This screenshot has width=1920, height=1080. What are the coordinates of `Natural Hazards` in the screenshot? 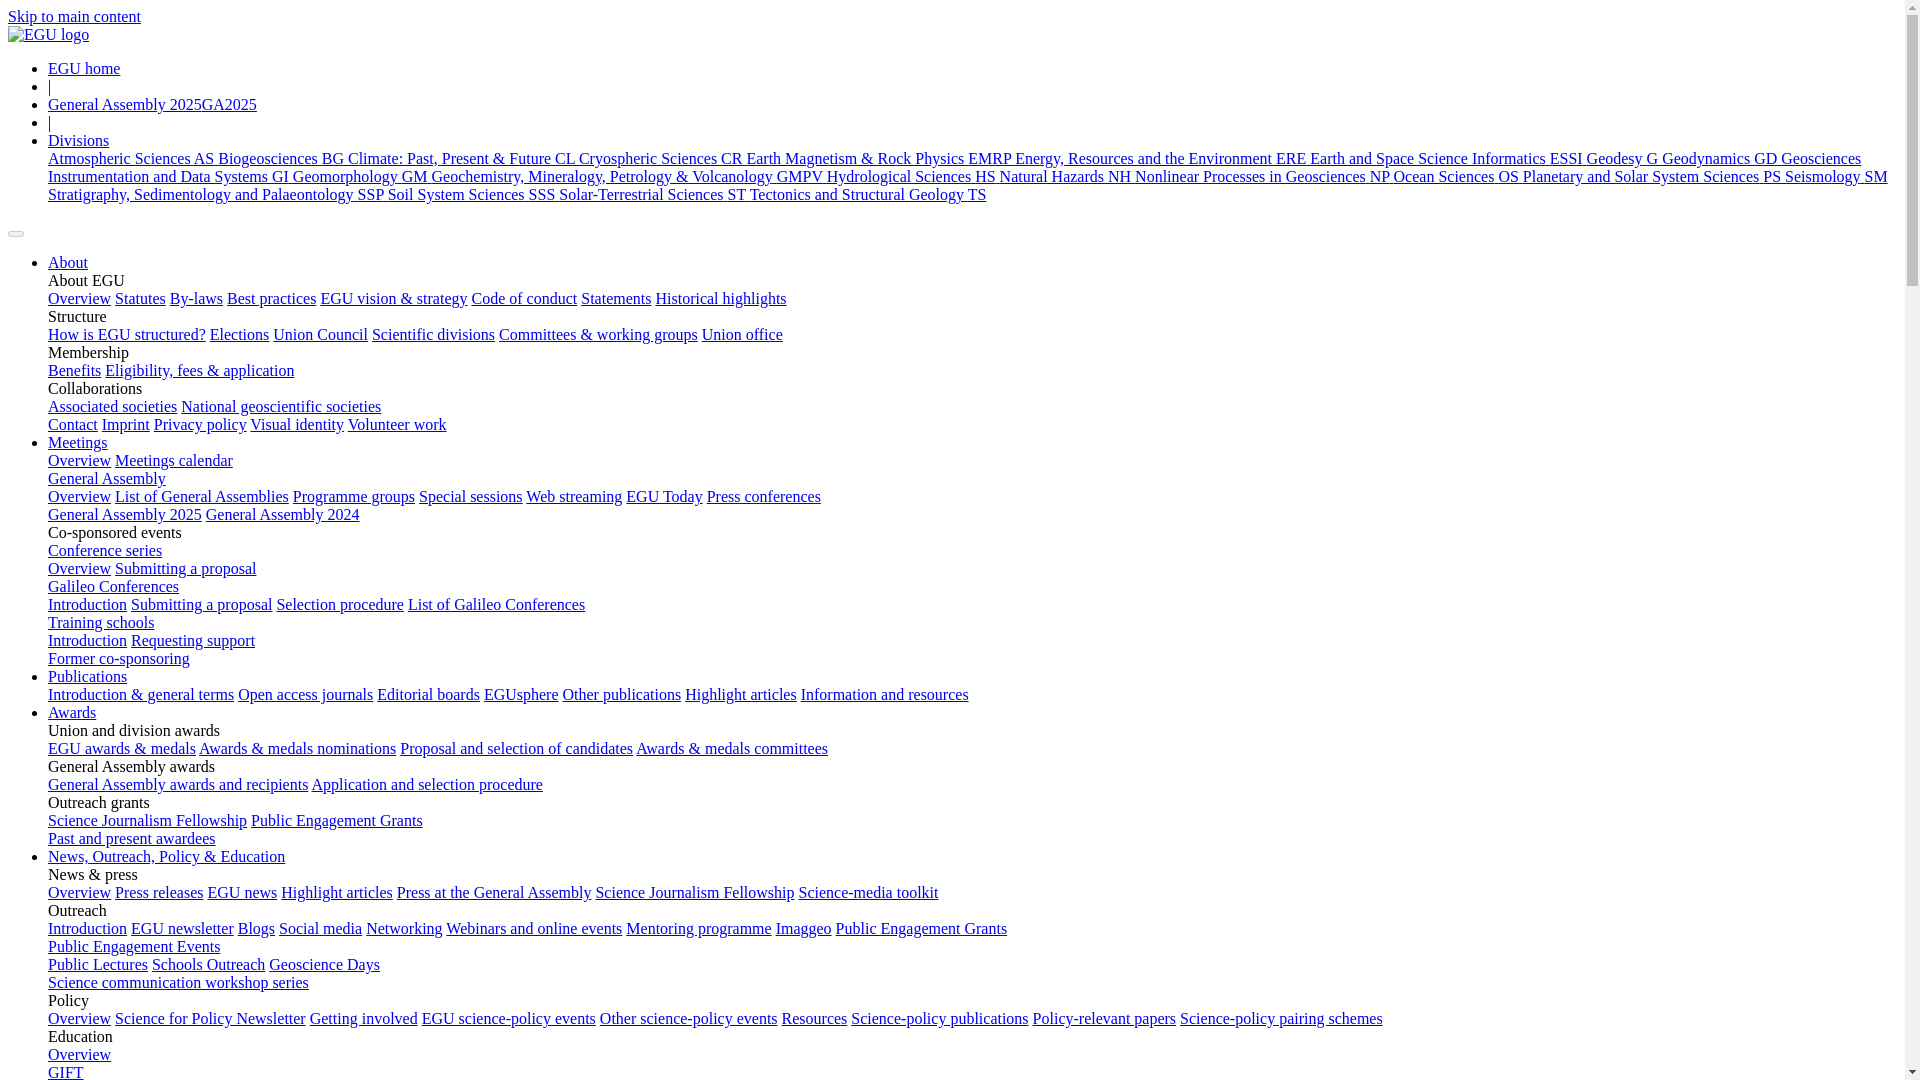 It's located at (1068, 176).